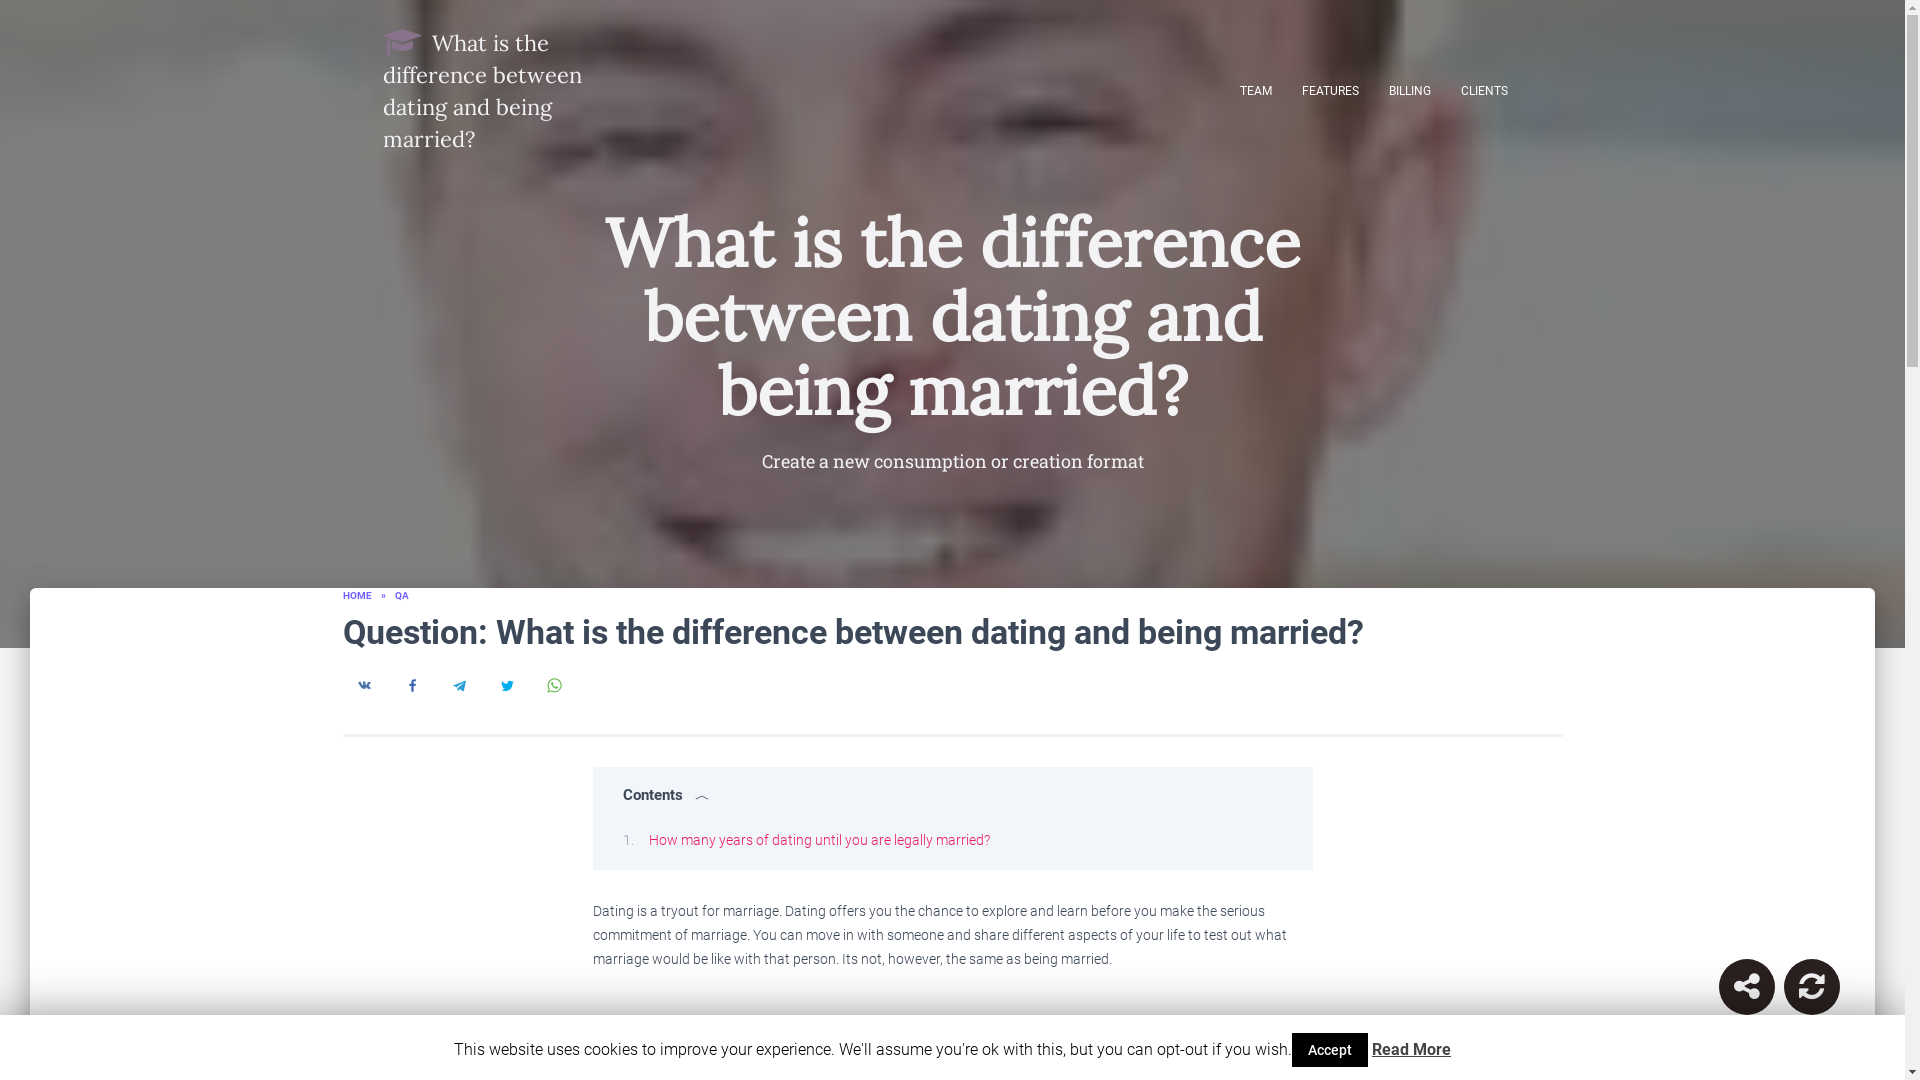 This screenshot has width=1920, height=1080. Describe the element at coordinates (1410, 90) in the screenshot. I see `BILLING` at that location.